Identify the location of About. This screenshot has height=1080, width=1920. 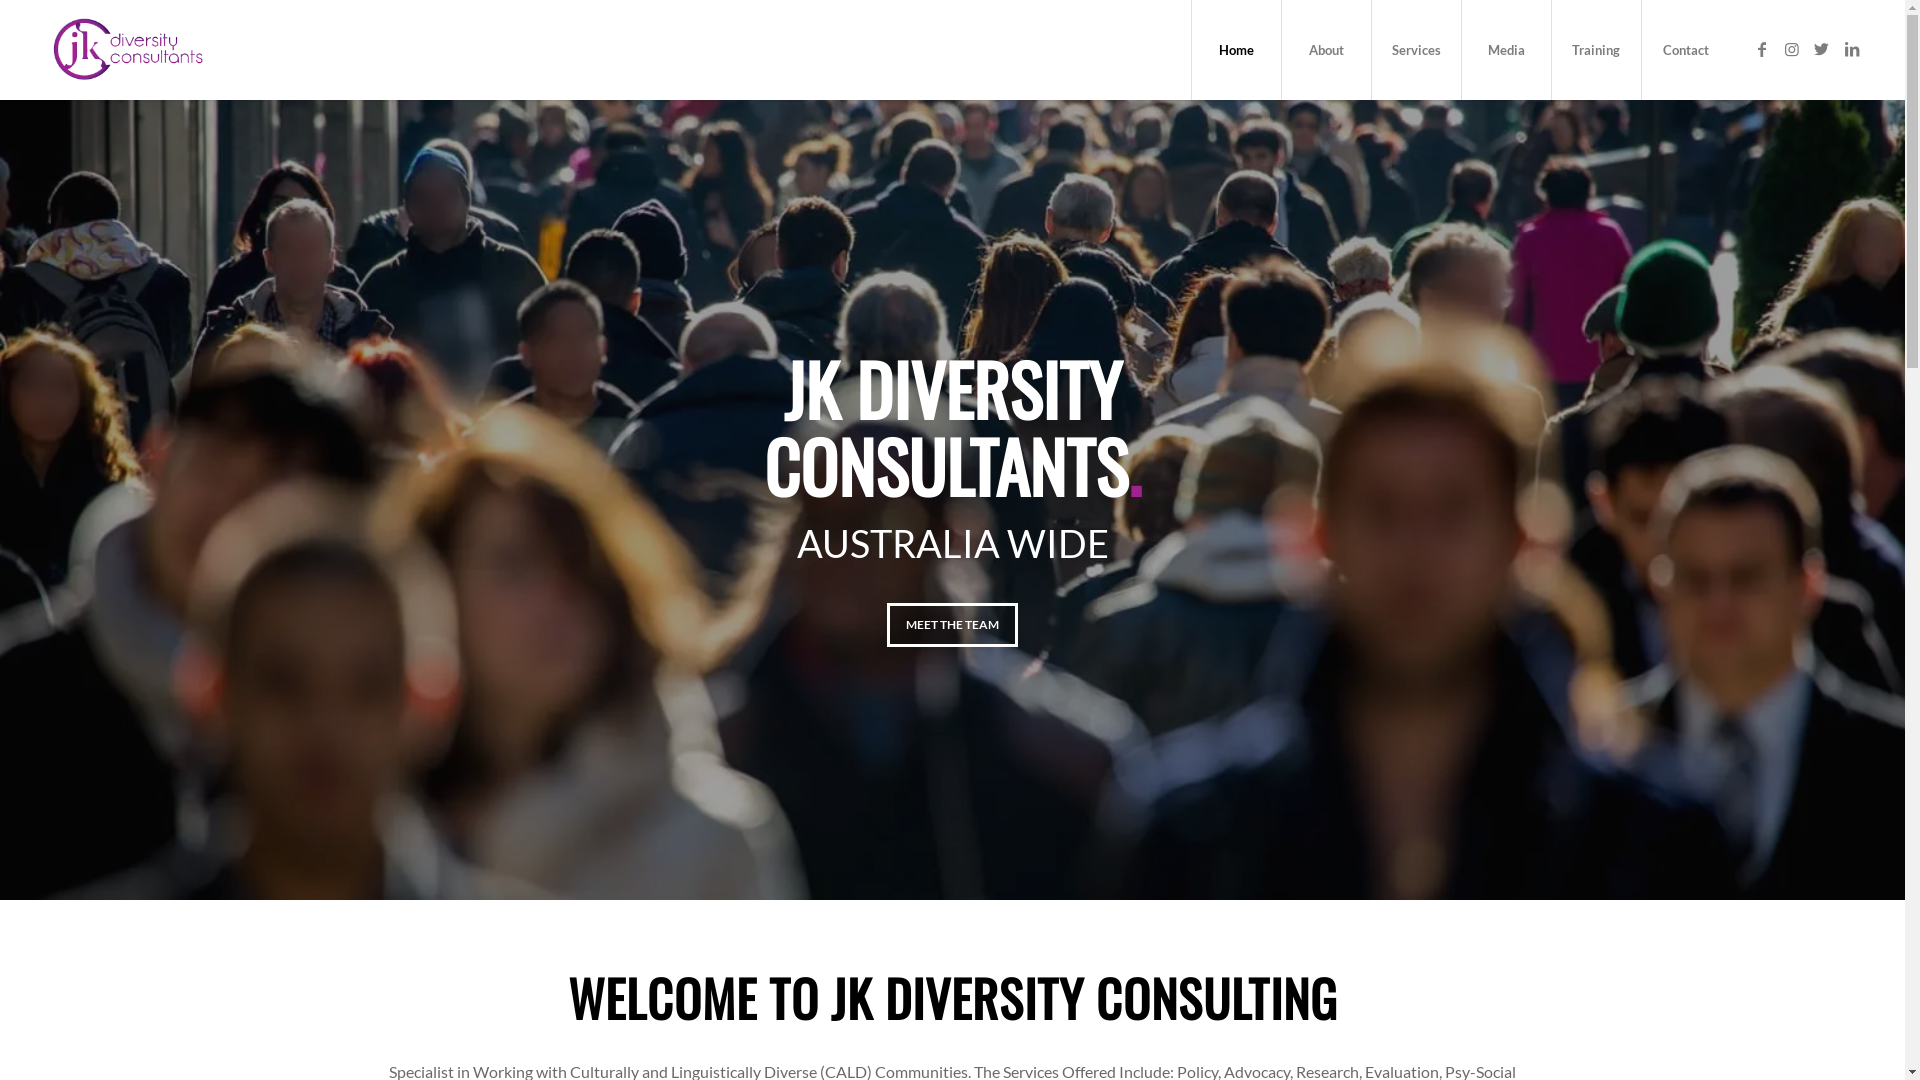
(1326, 50).